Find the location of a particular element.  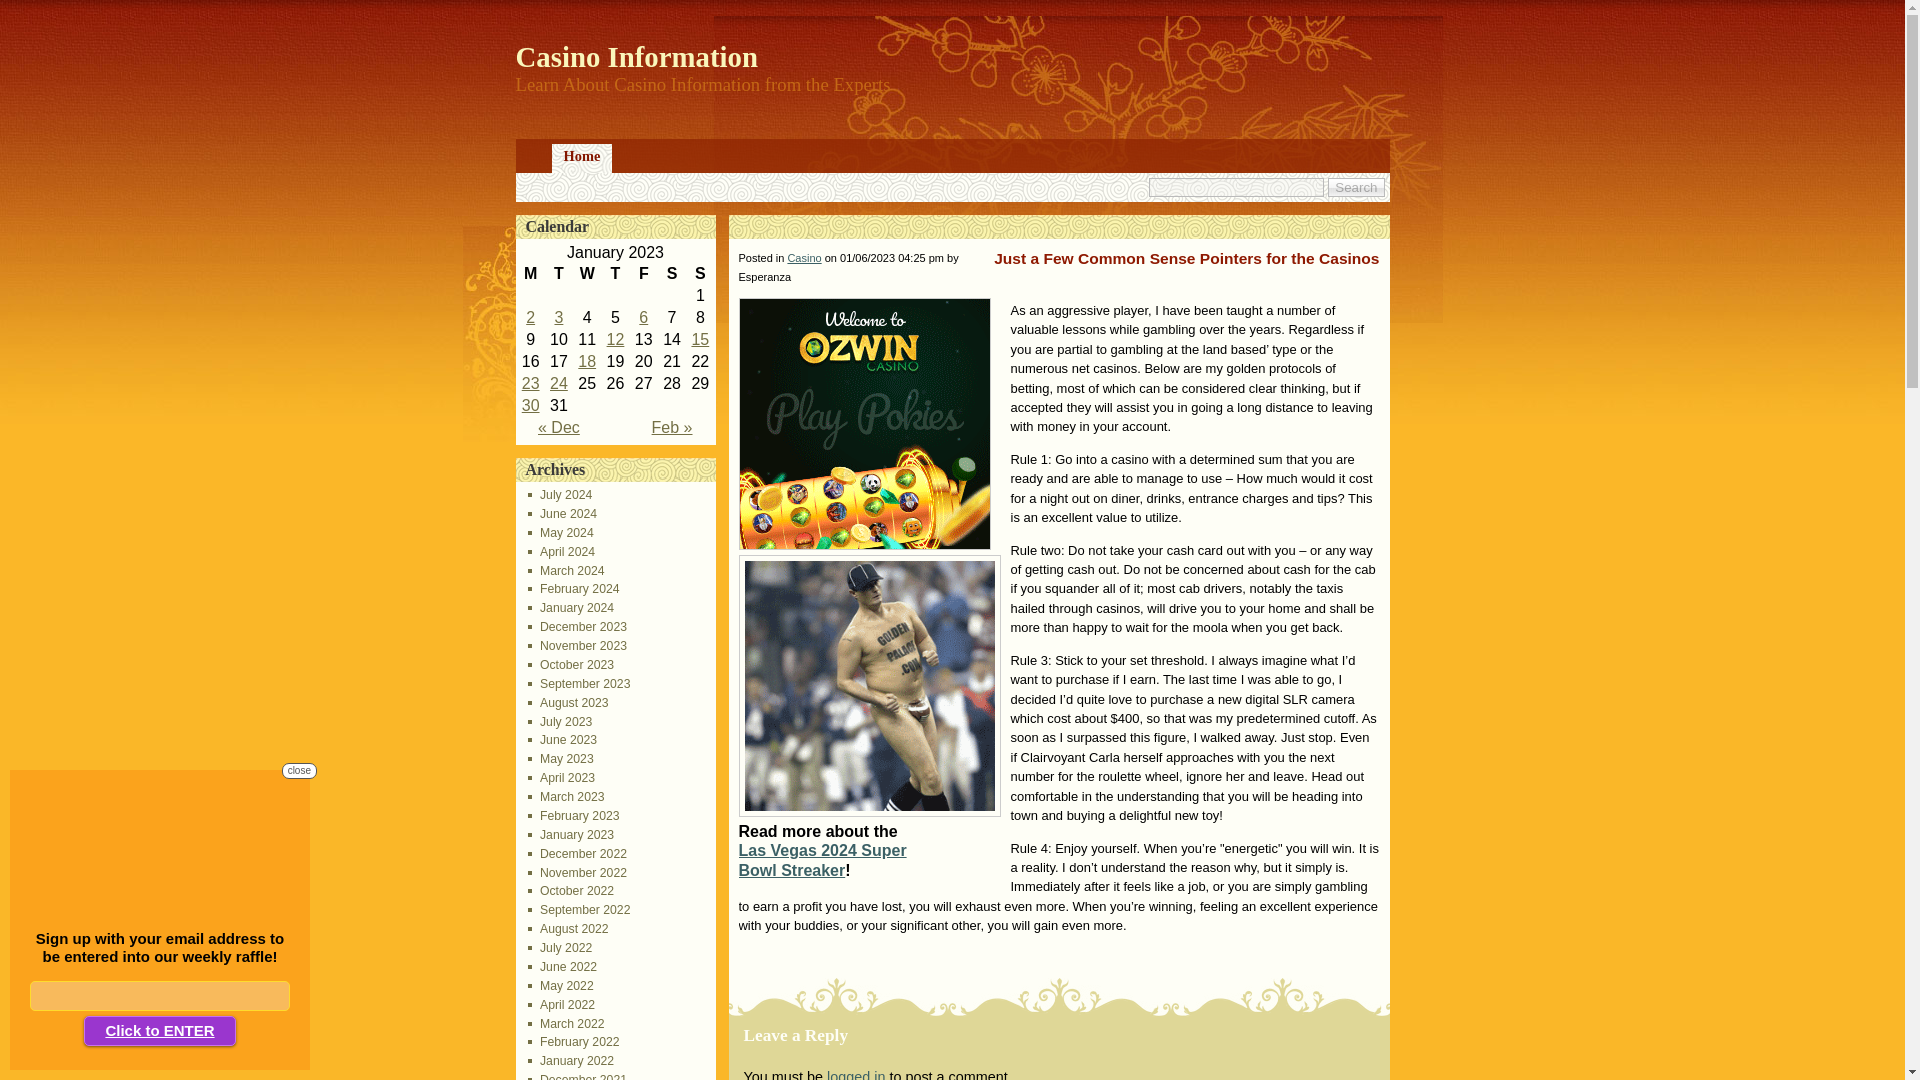

June 2023 is located at coordinates (562, 740).